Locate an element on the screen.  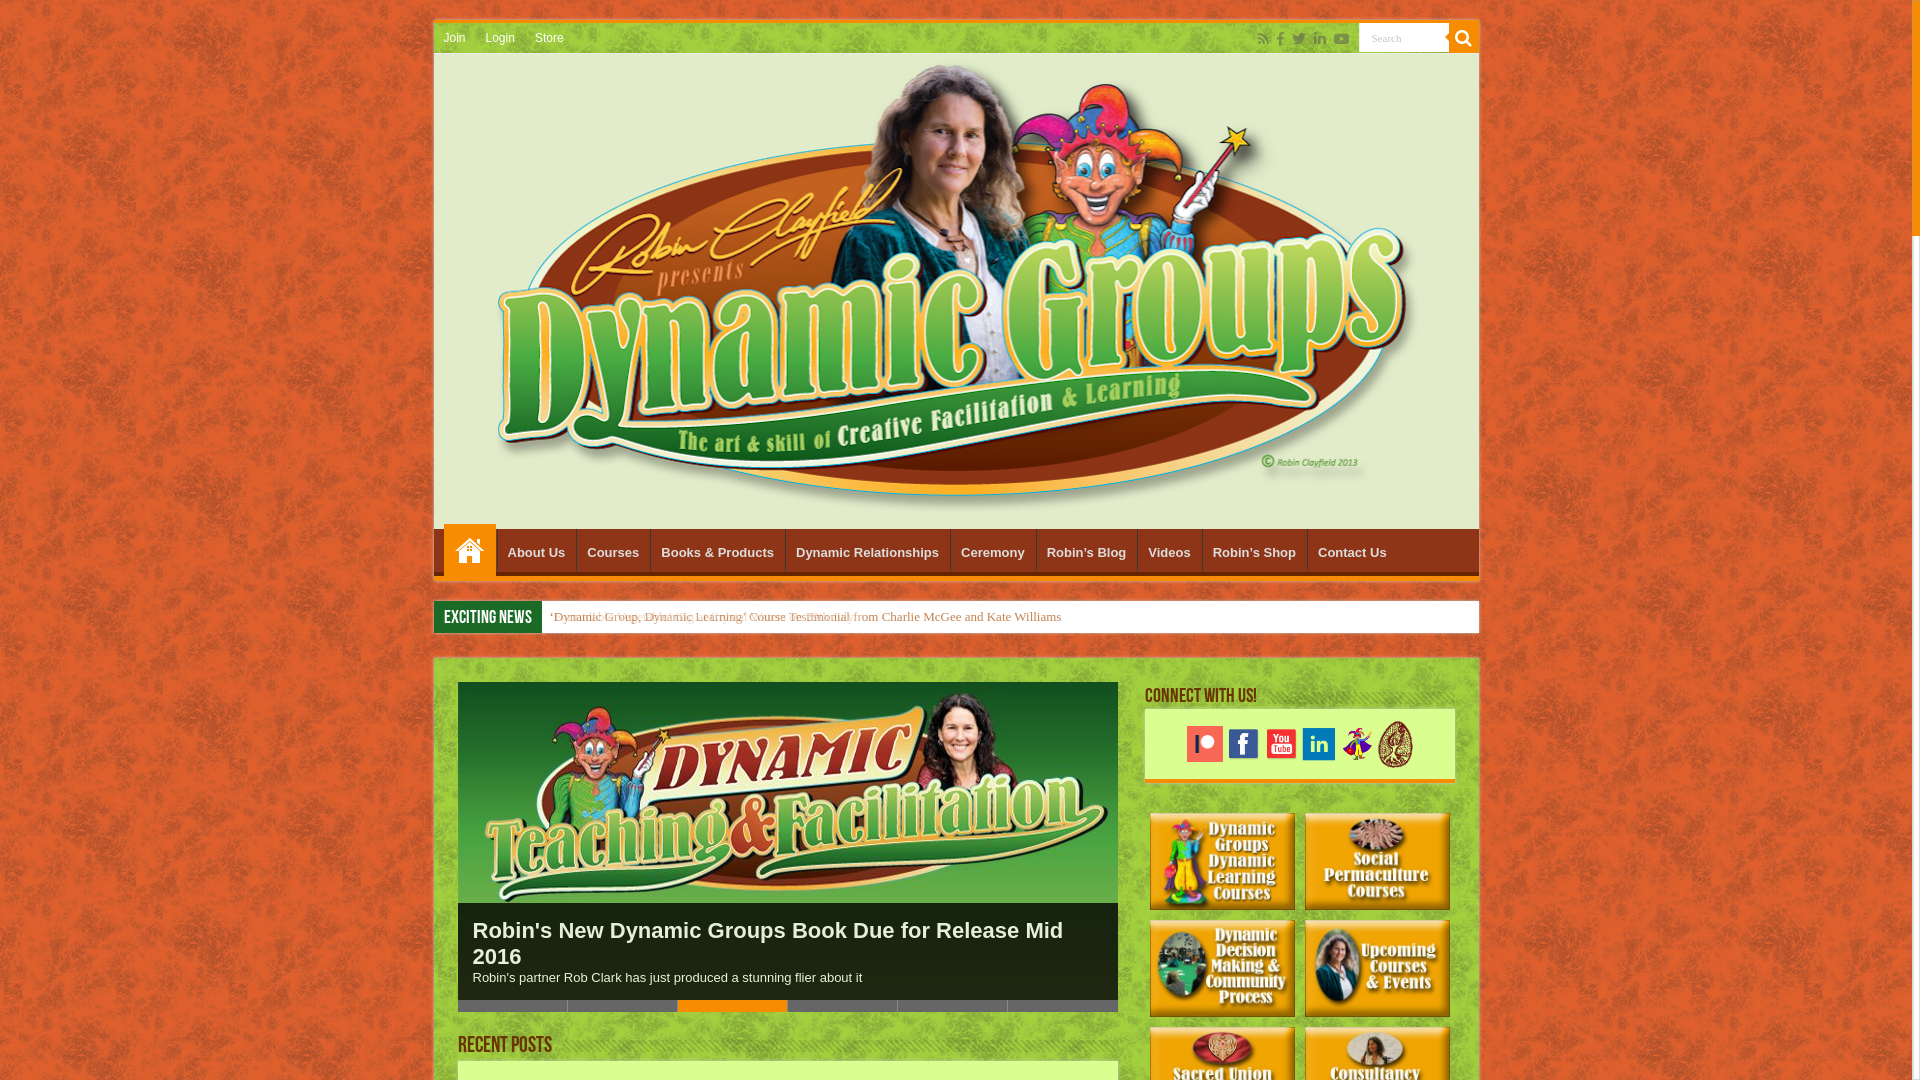
Login is located at coordinates (500, 38).